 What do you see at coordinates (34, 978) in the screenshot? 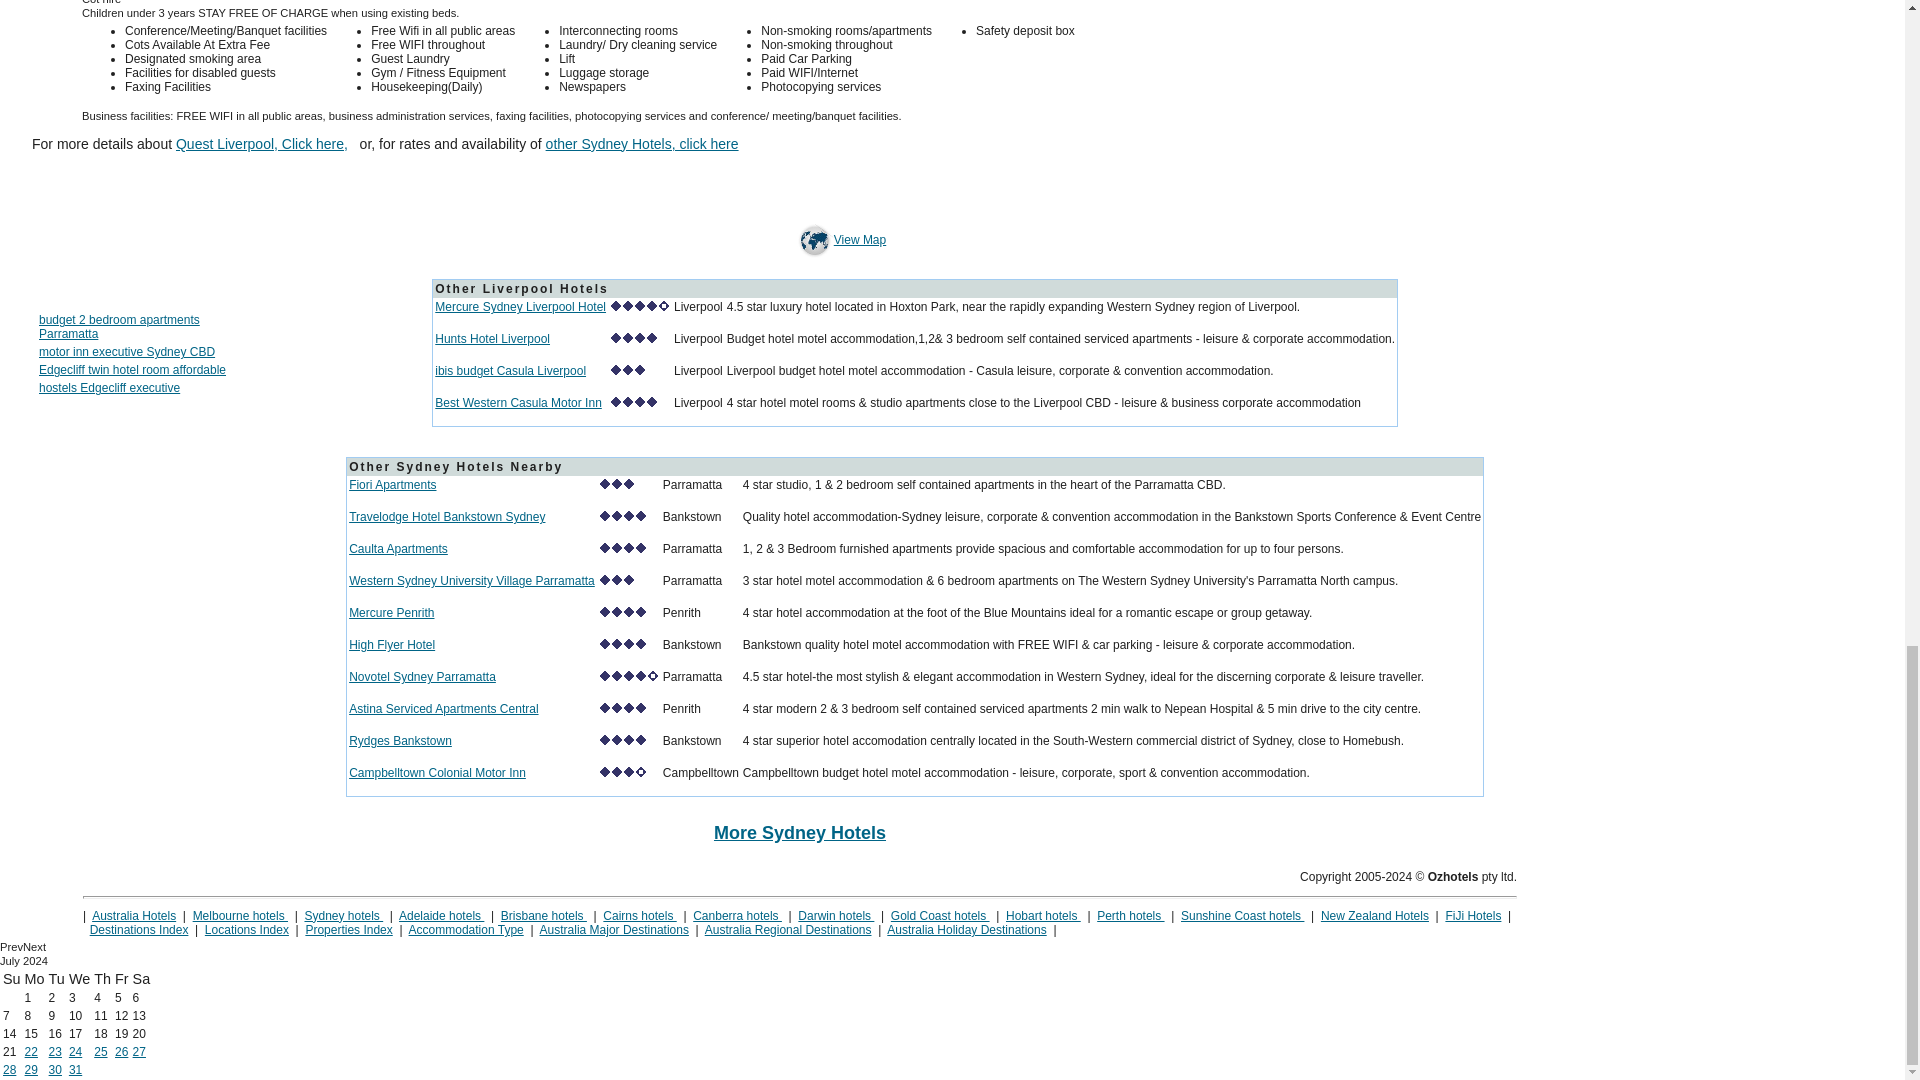
I see `Monday` at bounding box center [34, 978].